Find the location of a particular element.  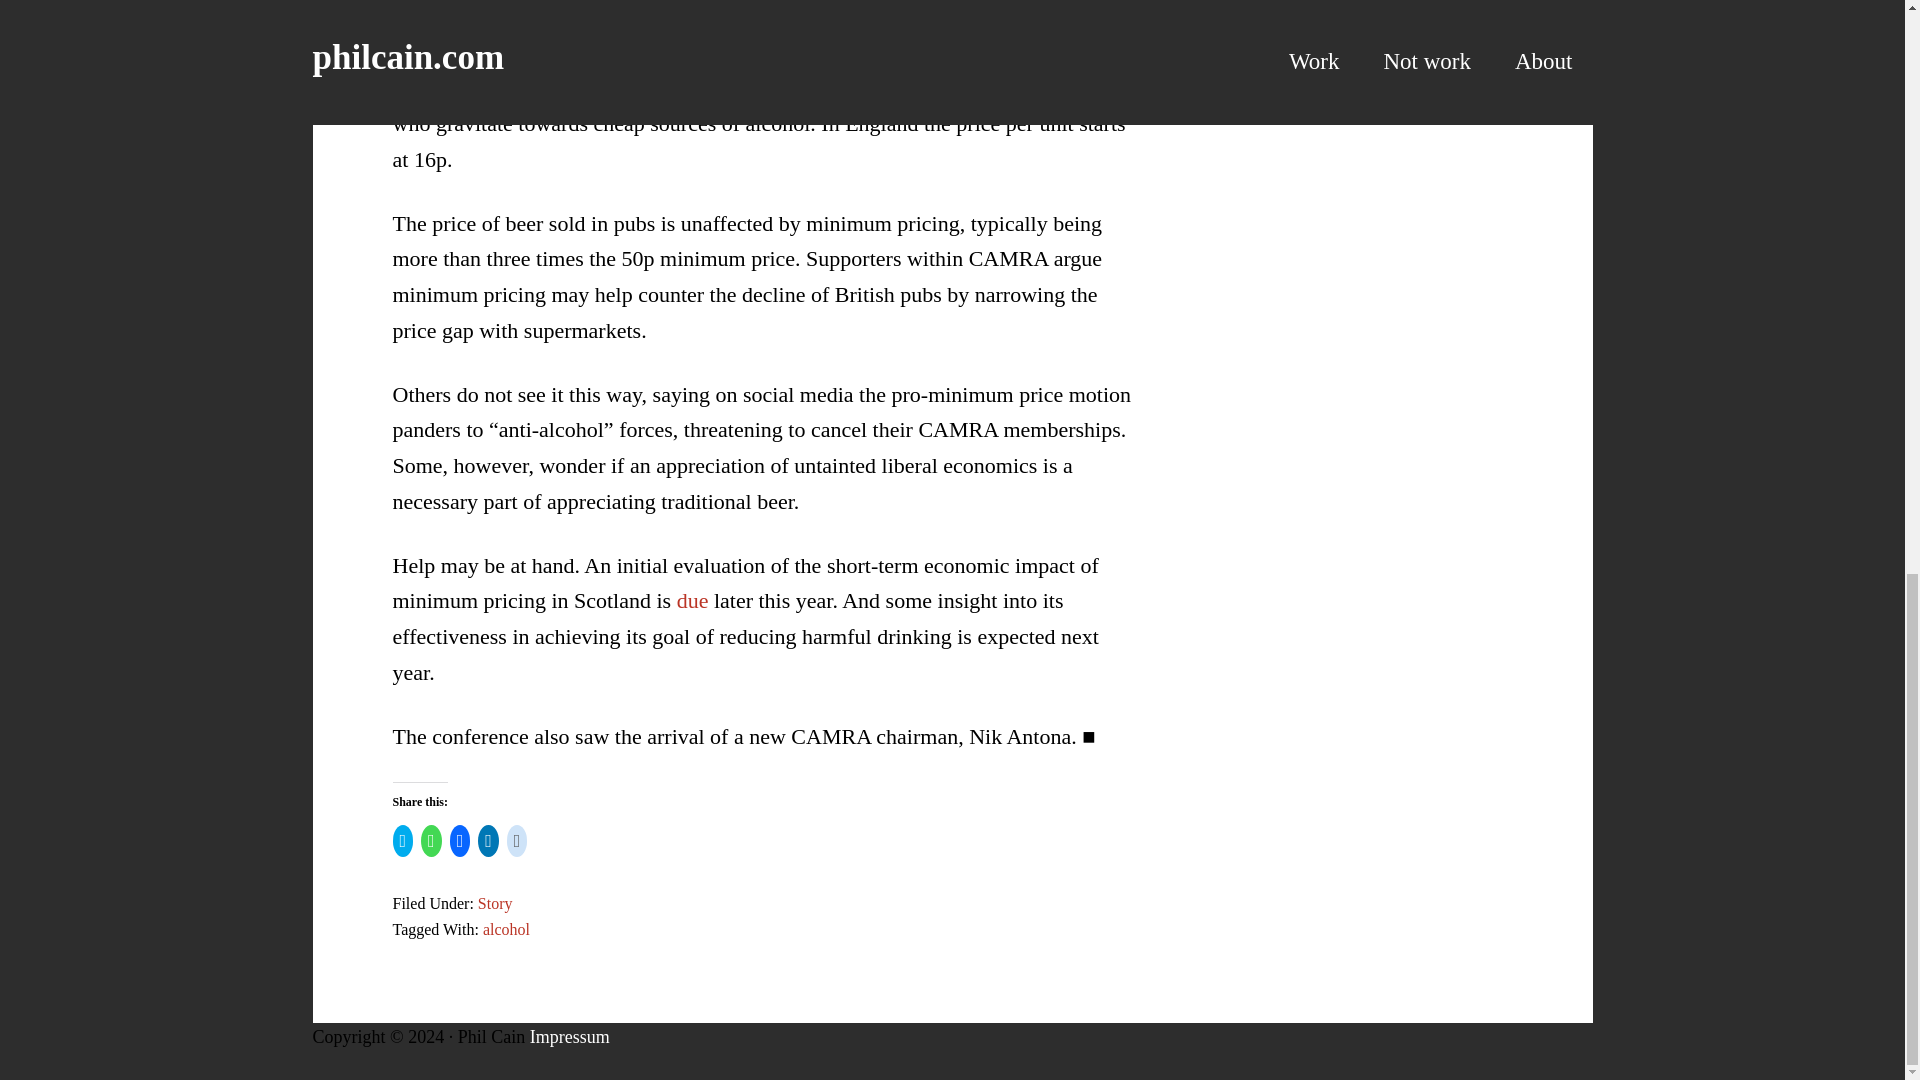

Click to share on Twitter is located at coordinates (402, 841).